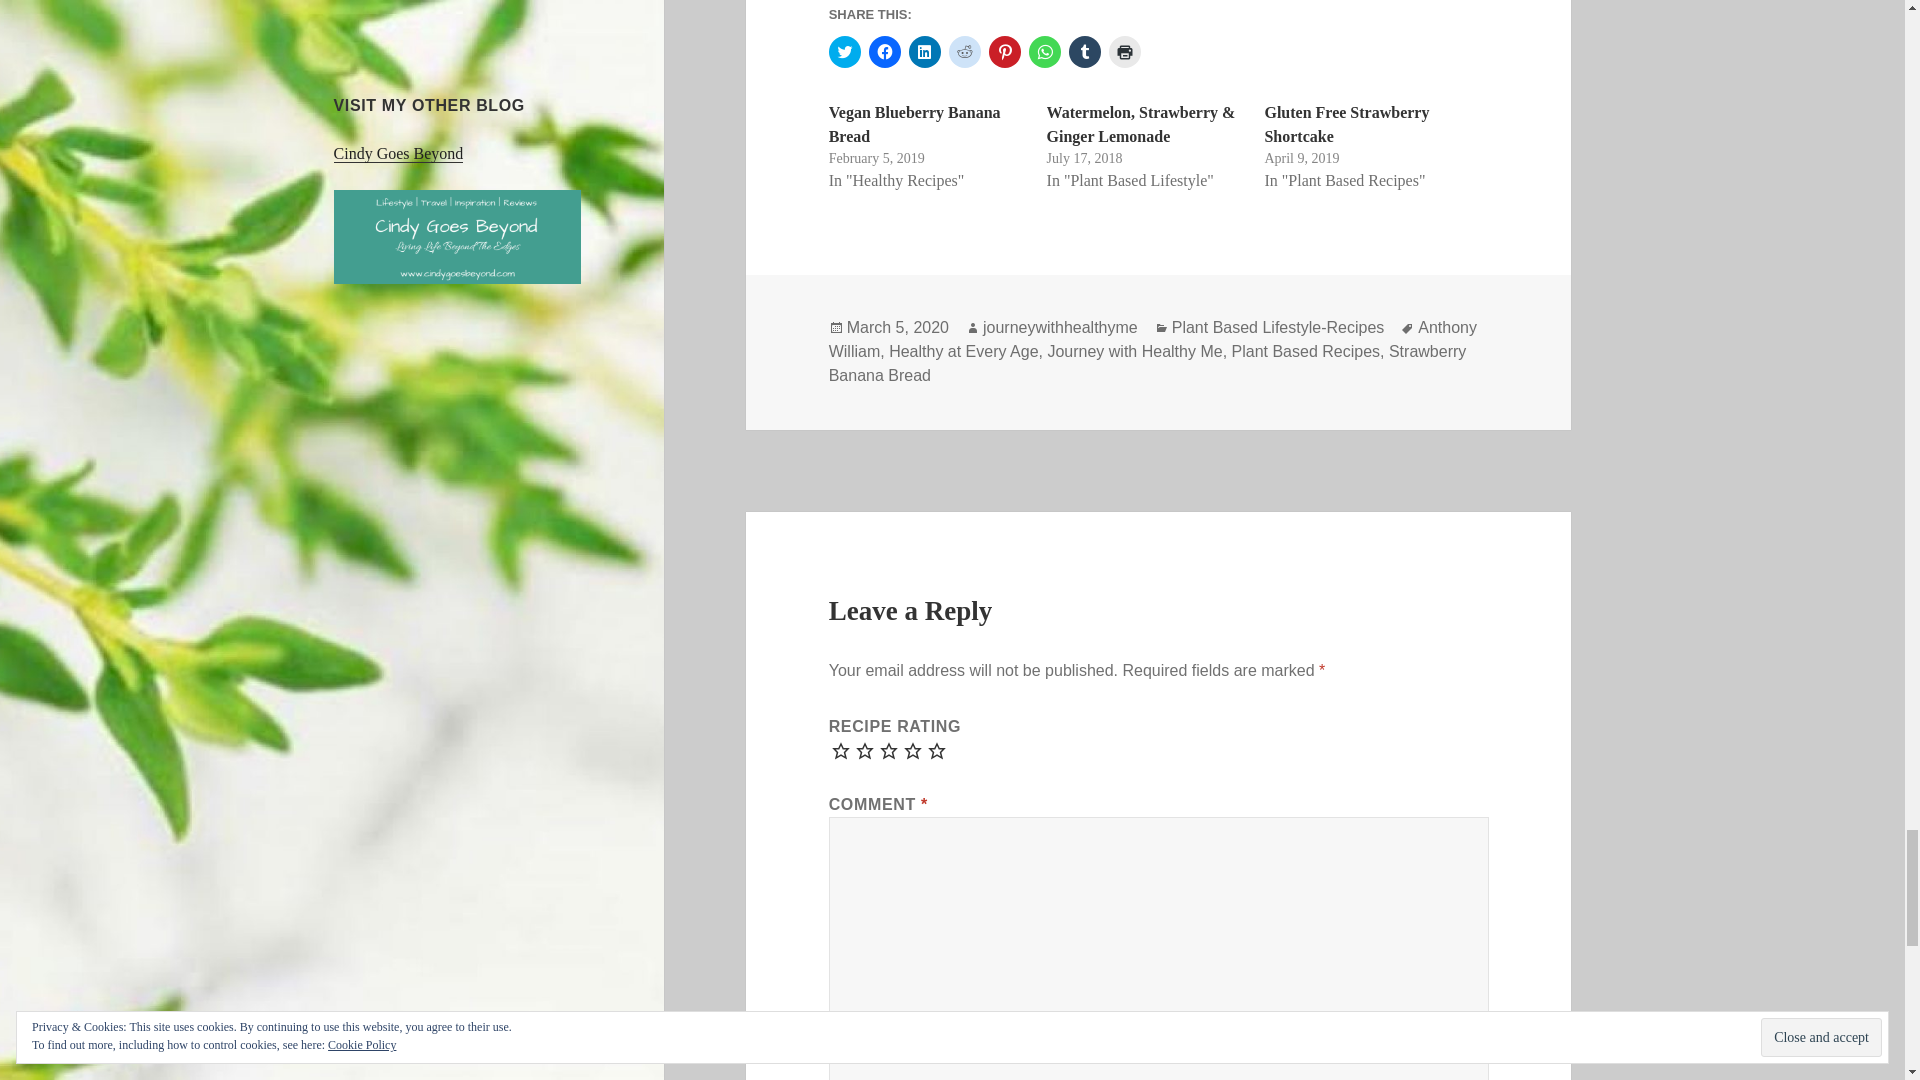 Image resolution: width=1920 pixels, height=1080 pixels. I want to click on Click to share on LinkedIn, so click(924, 52).